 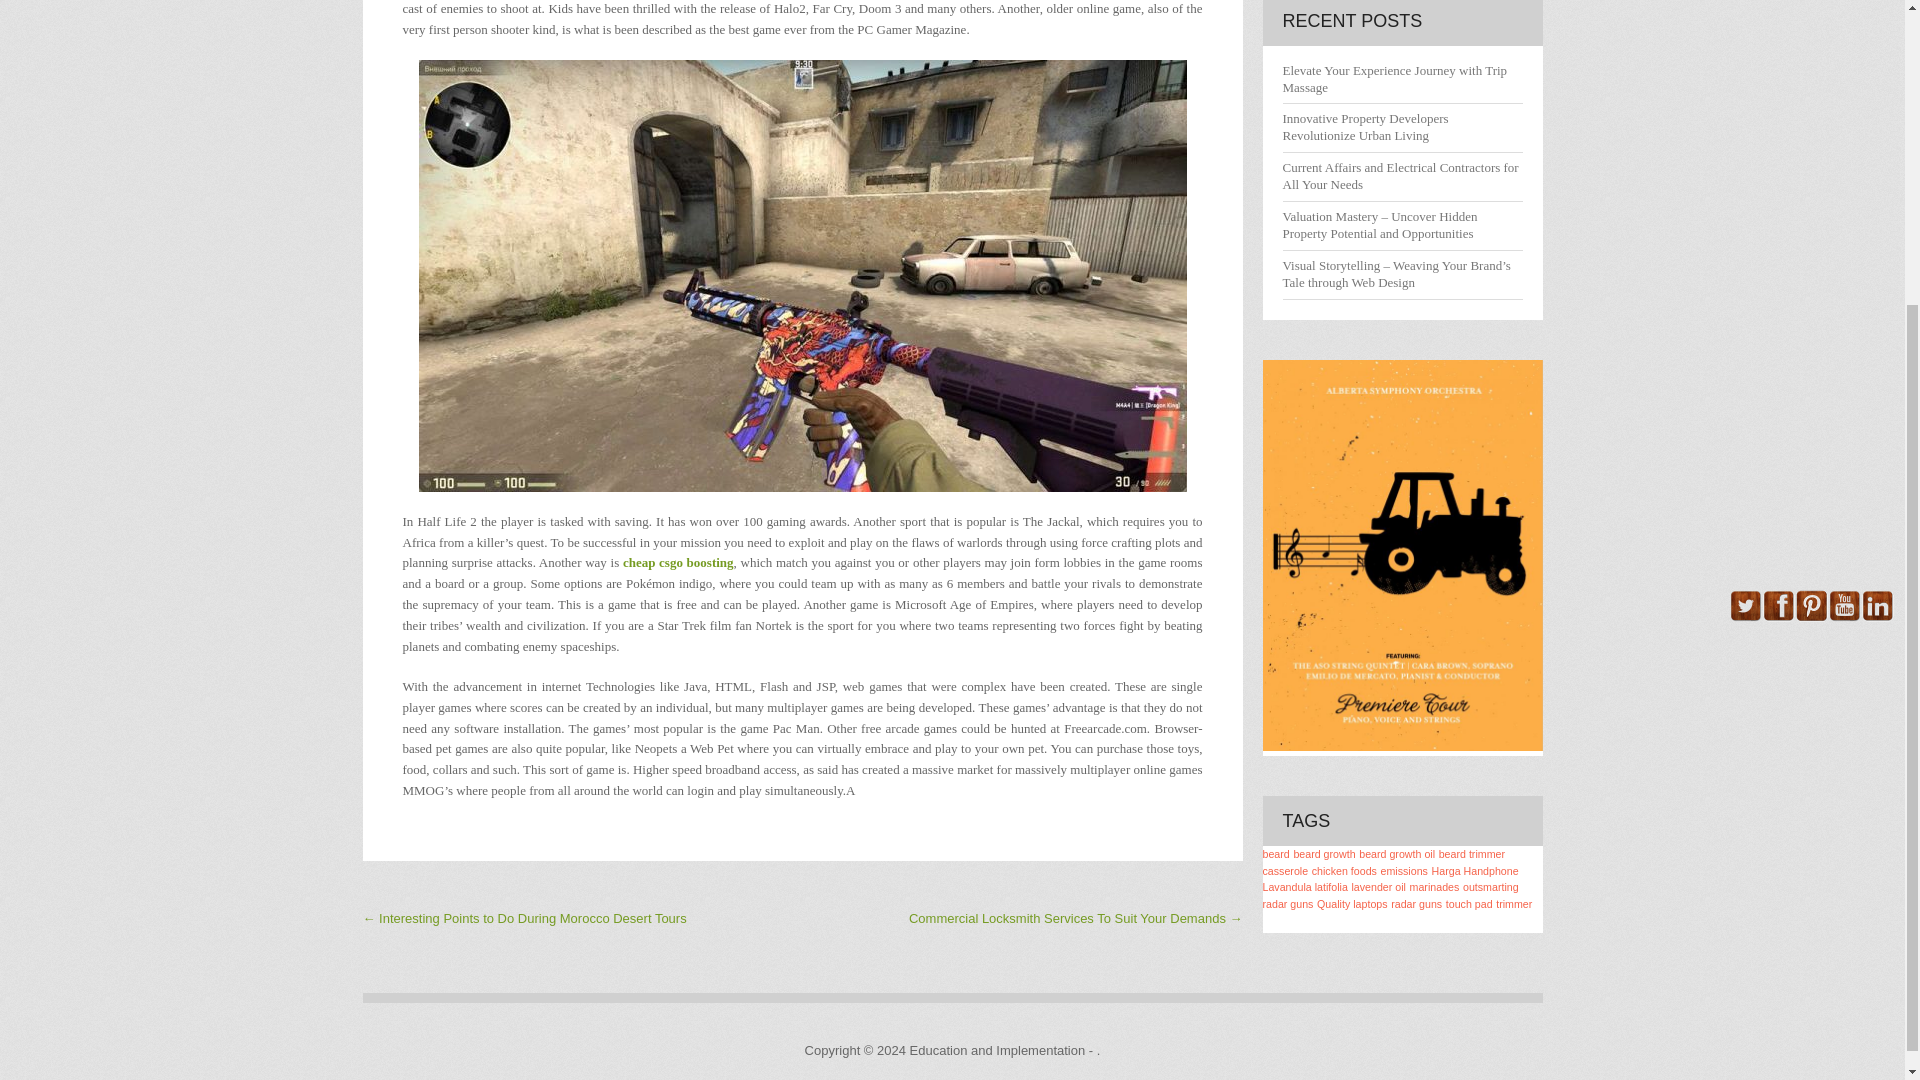 I want to click on Lavandula latifolia, so click(x=1304, y=887).